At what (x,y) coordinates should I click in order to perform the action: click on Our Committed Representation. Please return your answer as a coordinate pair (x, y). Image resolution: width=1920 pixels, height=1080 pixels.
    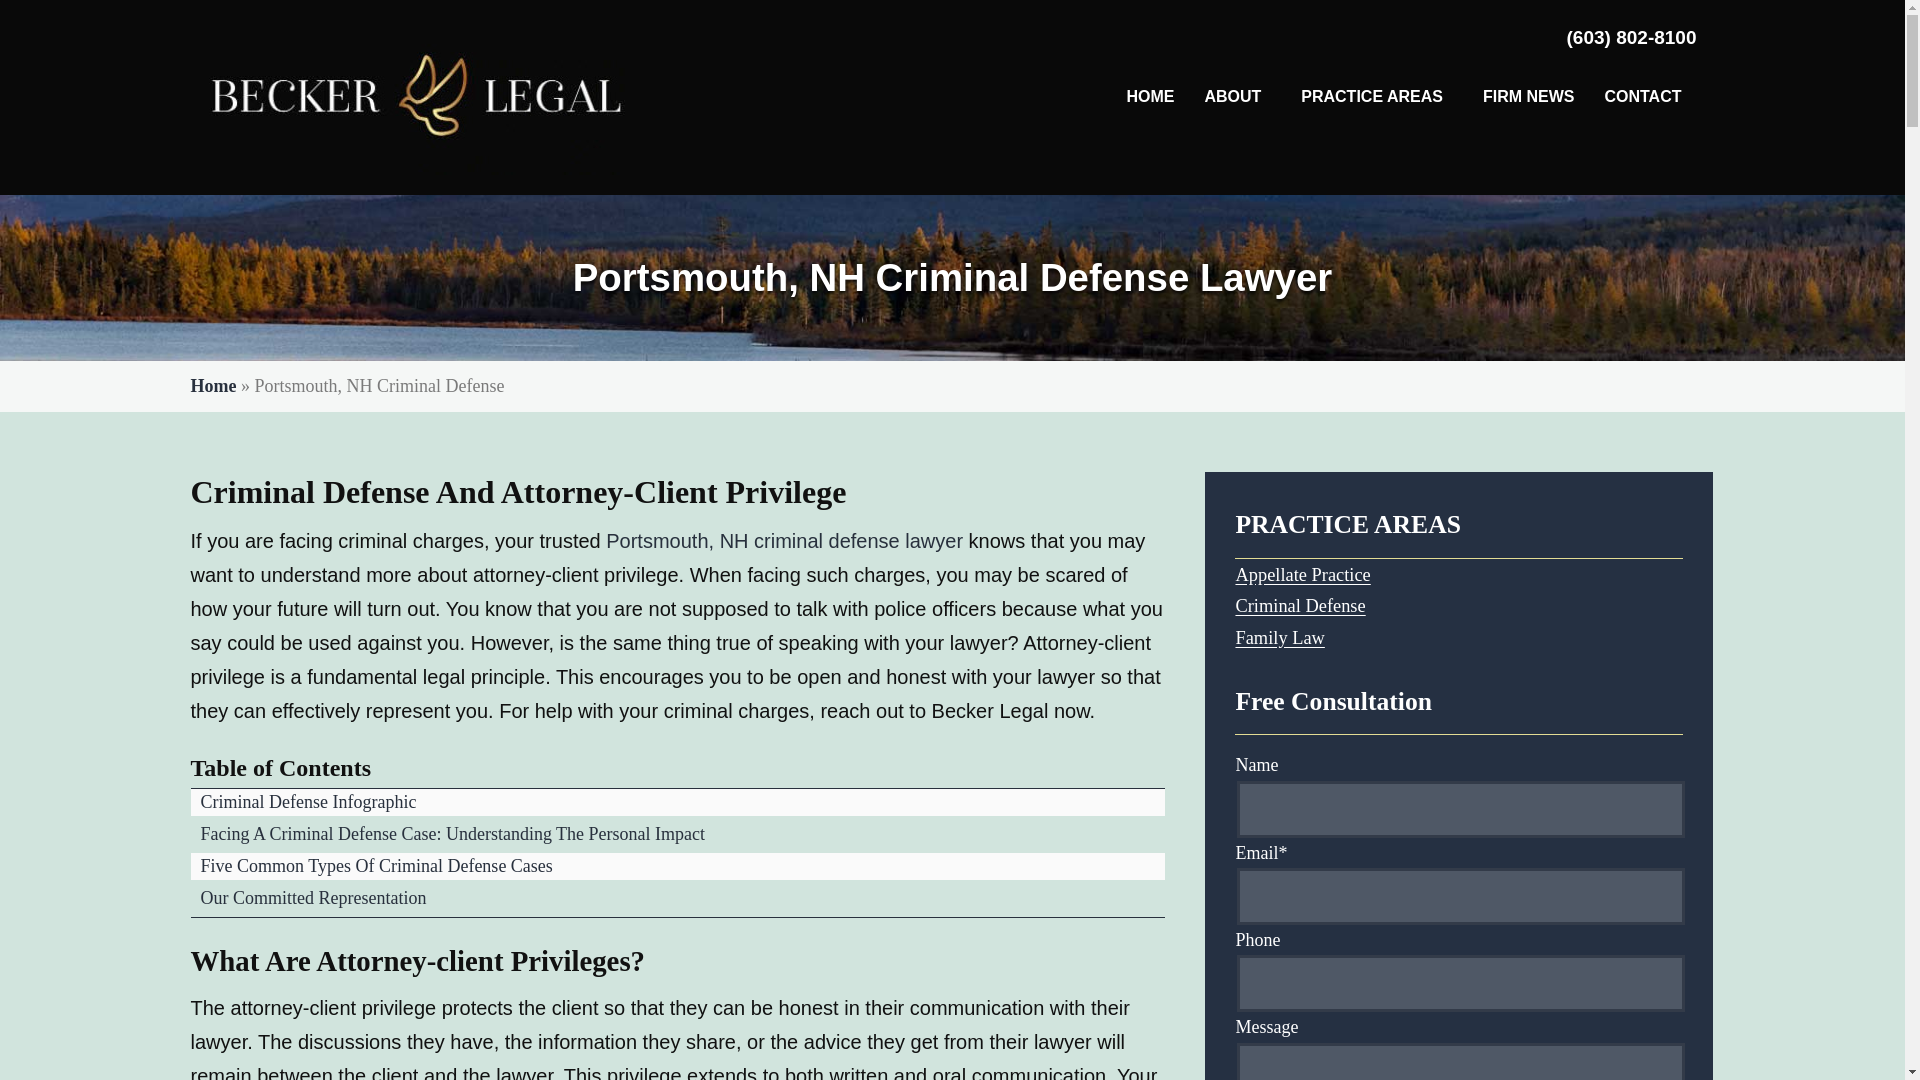
    Looking at the image, I should click on (312, 898).